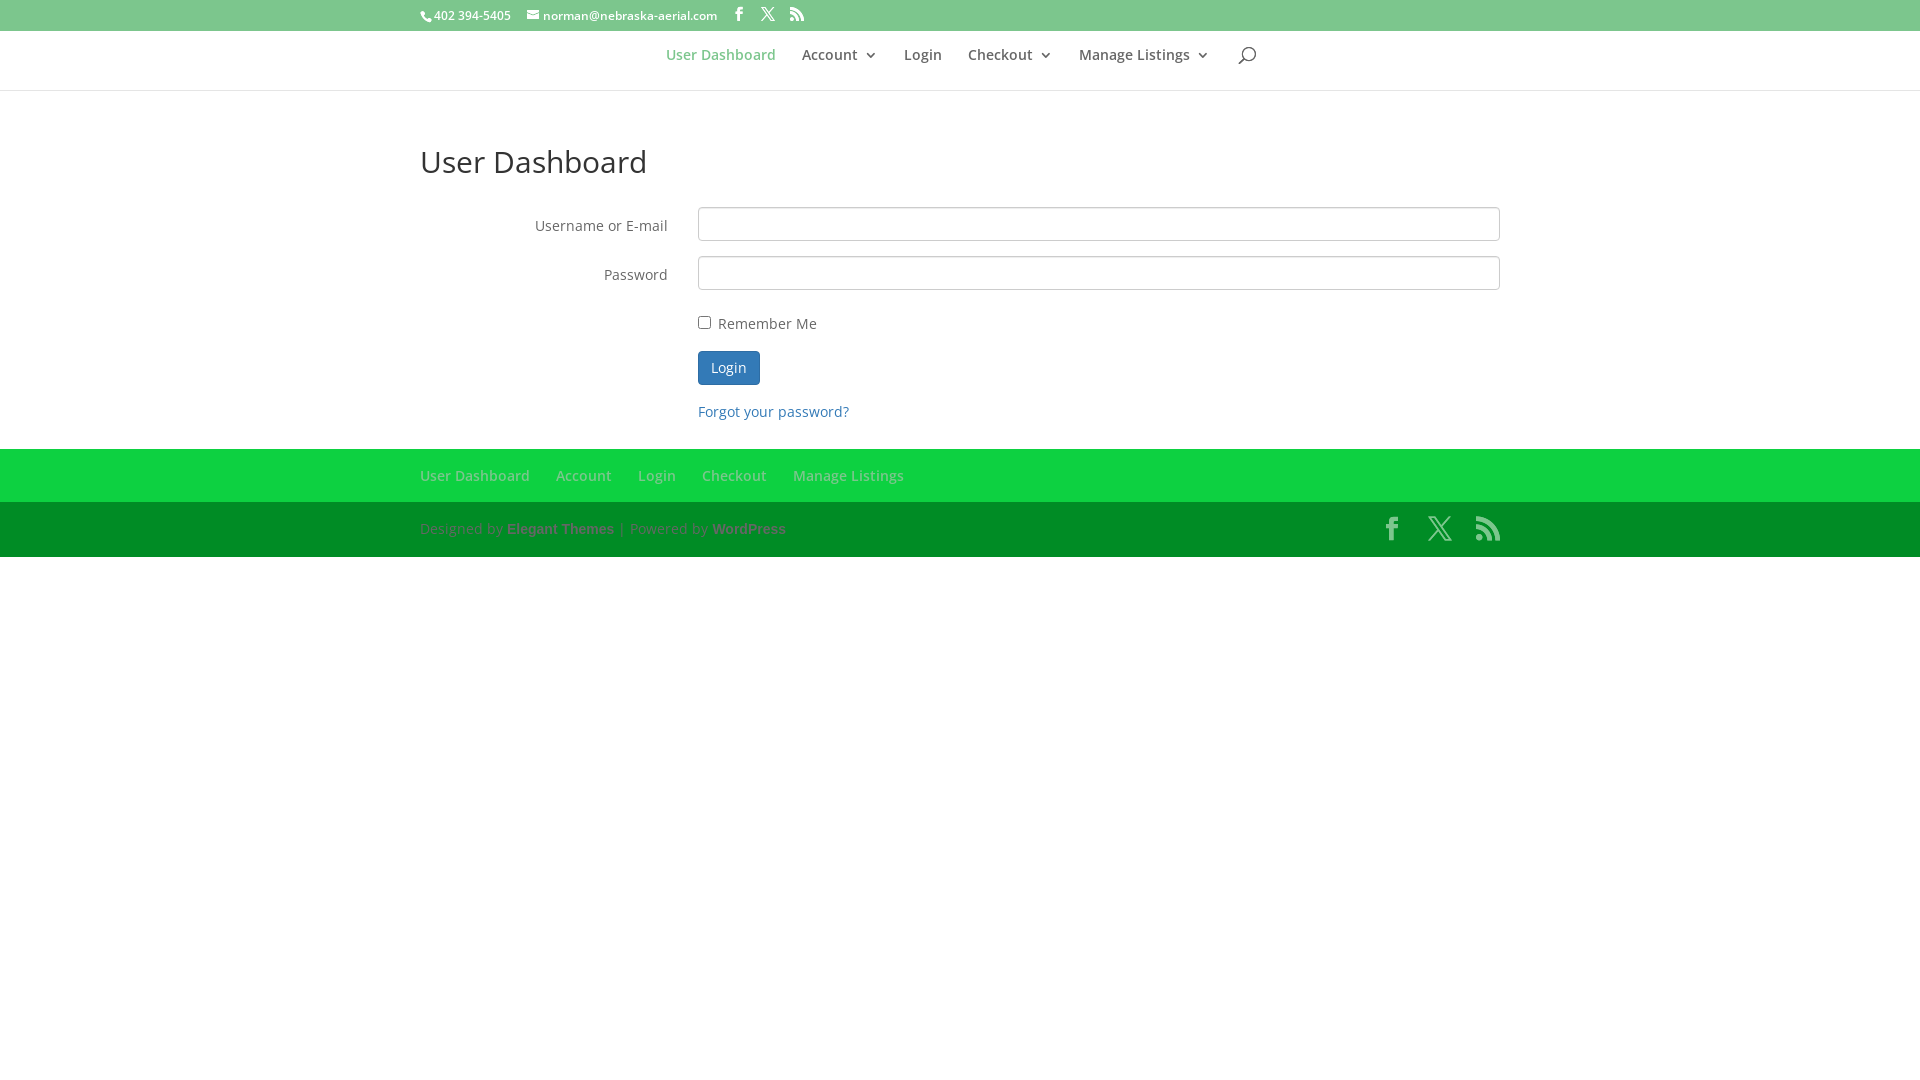  Describe the element at coordinates (729, 368) in the screenshot. I see `Login` at that location.